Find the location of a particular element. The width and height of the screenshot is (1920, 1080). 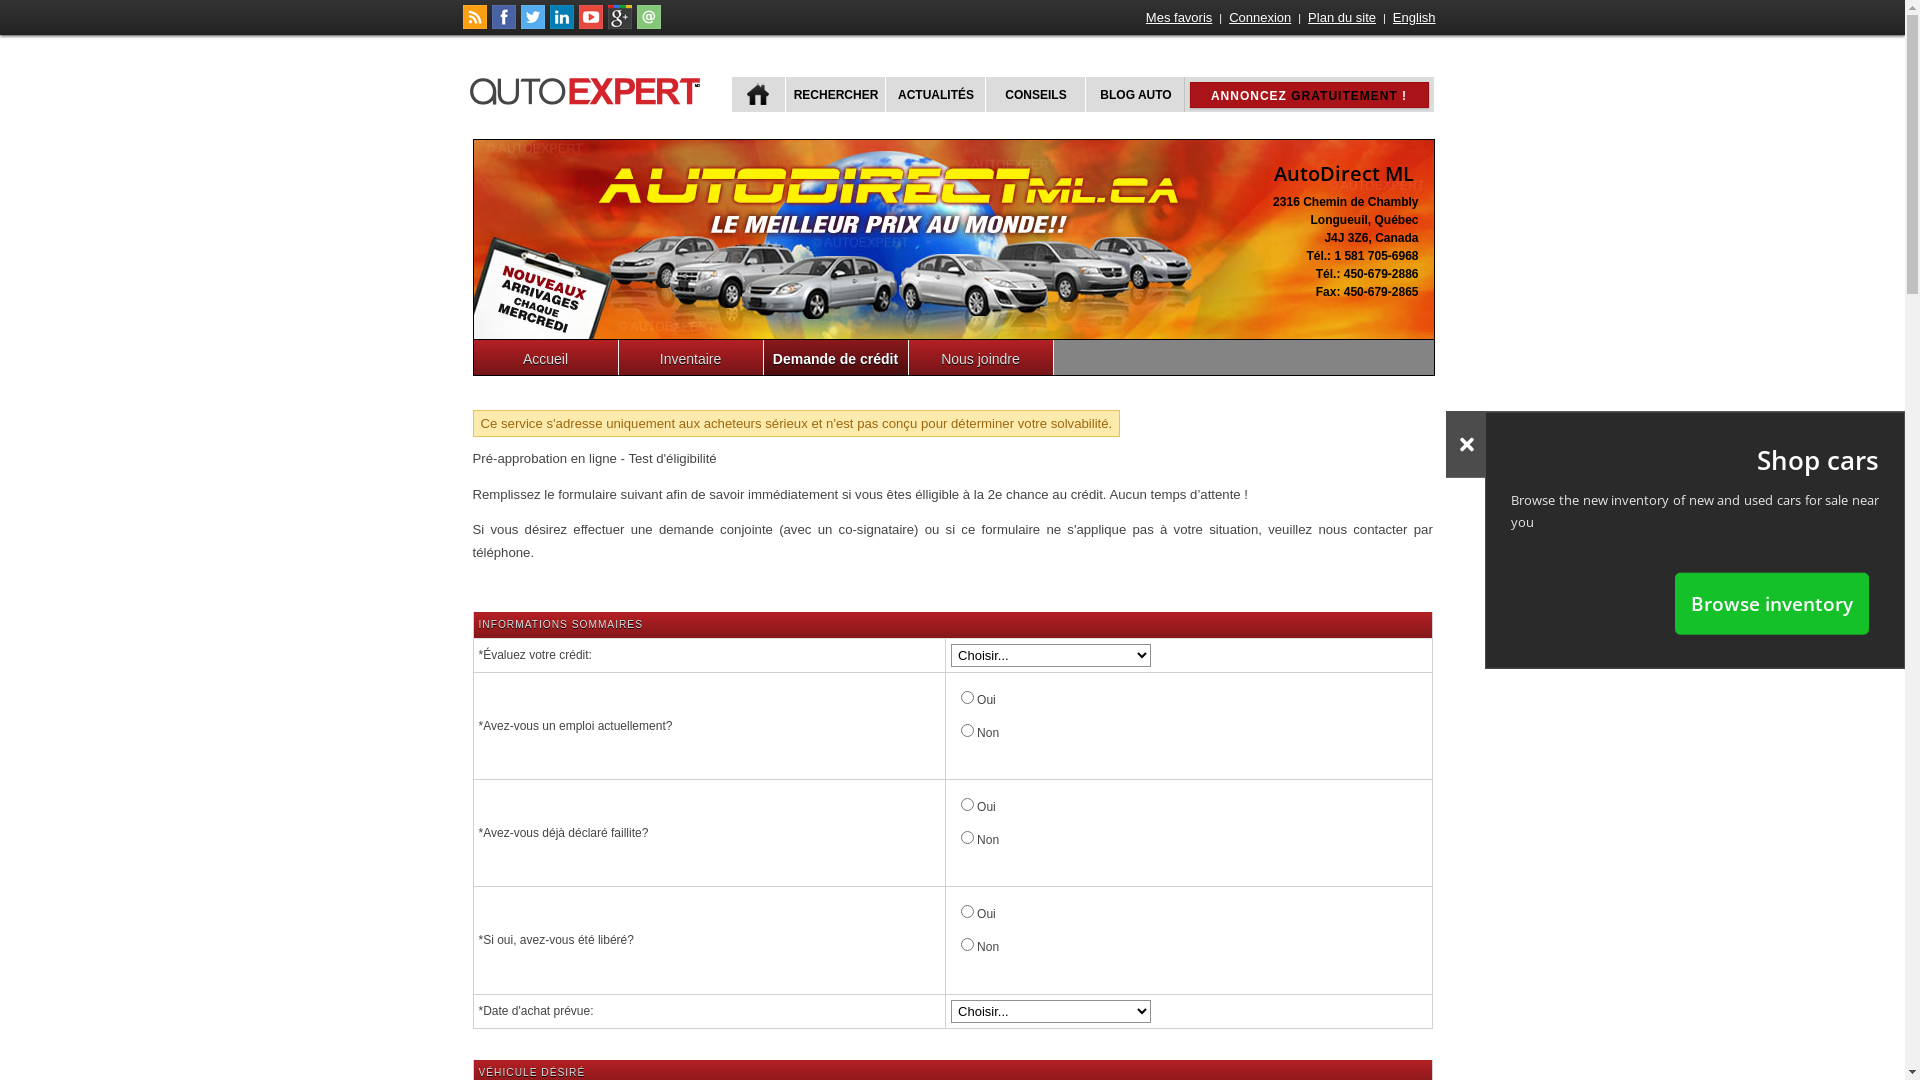

Suivez Publications Le Guide Inc. sur LinkedIn is located at coordinates (562, 25).